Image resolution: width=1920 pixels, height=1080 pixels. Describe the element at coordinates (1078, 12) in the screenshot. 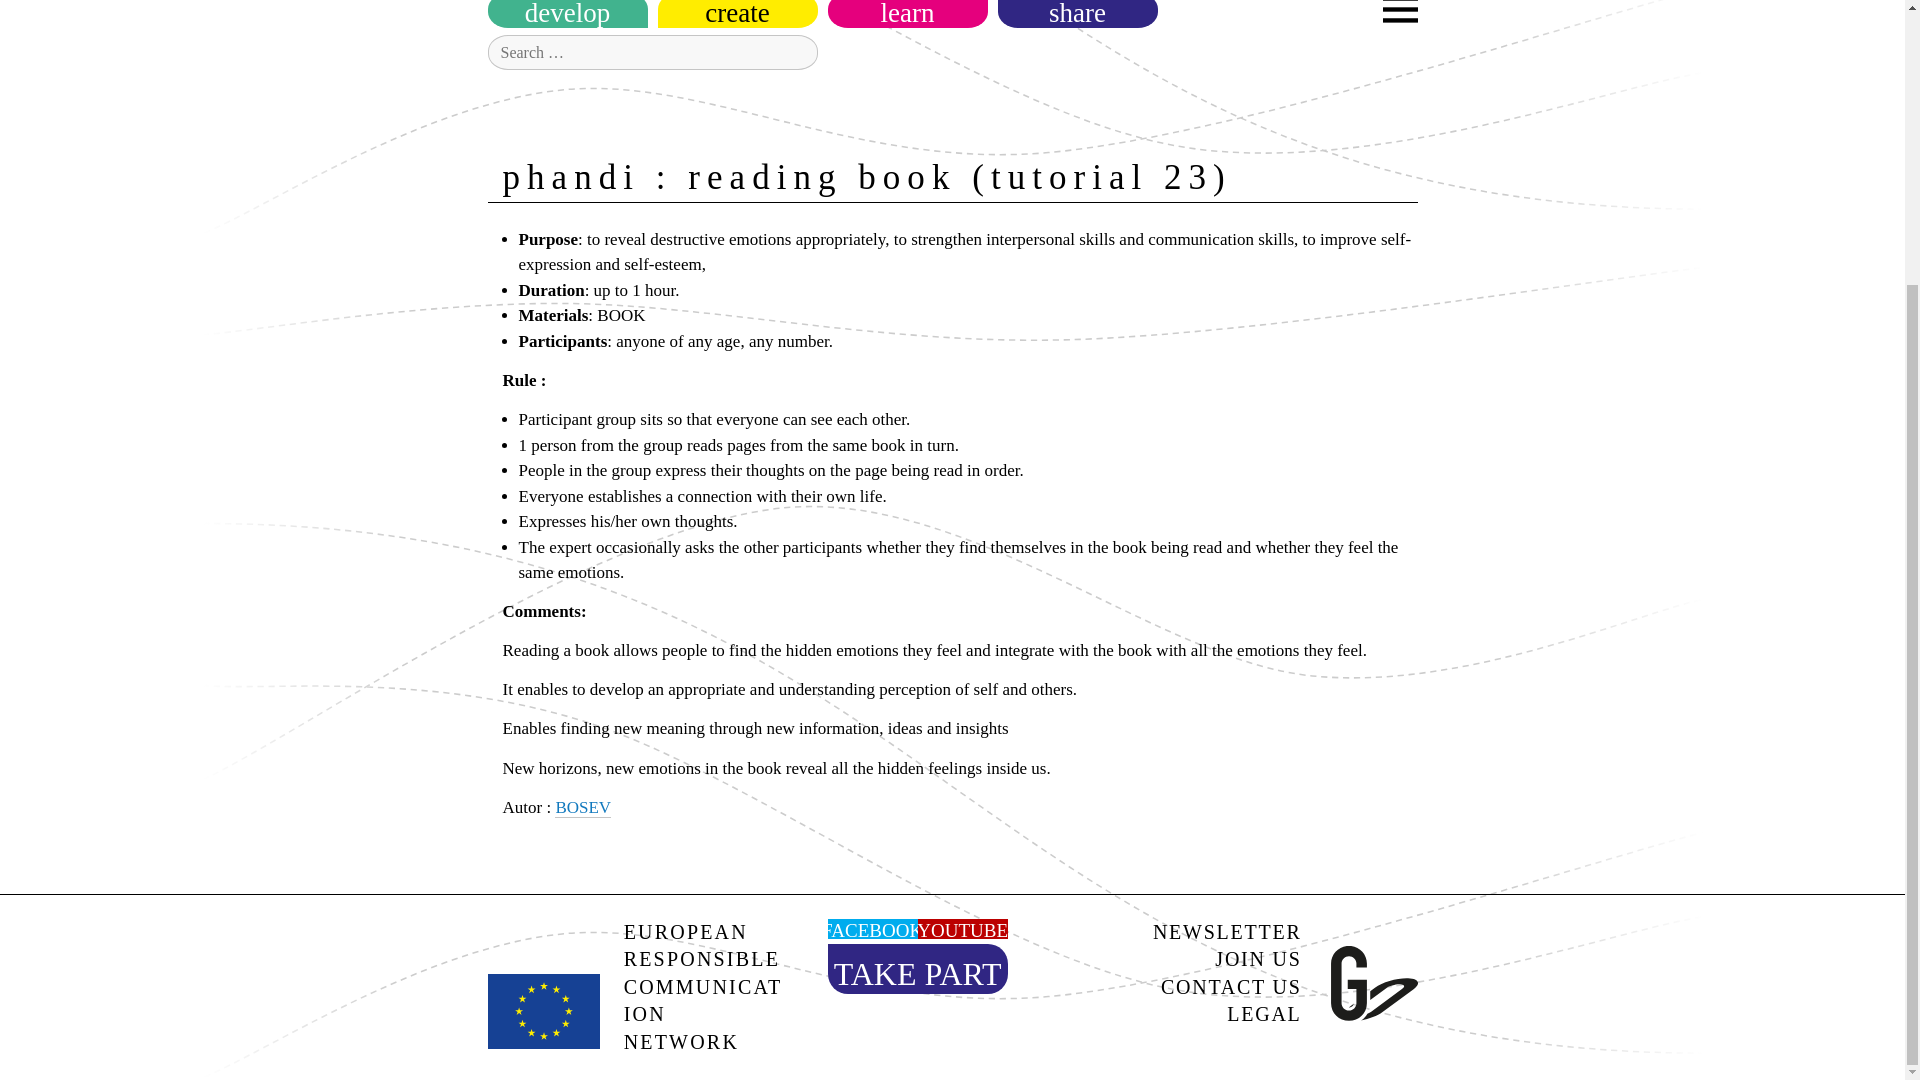

I see `share` at that location.